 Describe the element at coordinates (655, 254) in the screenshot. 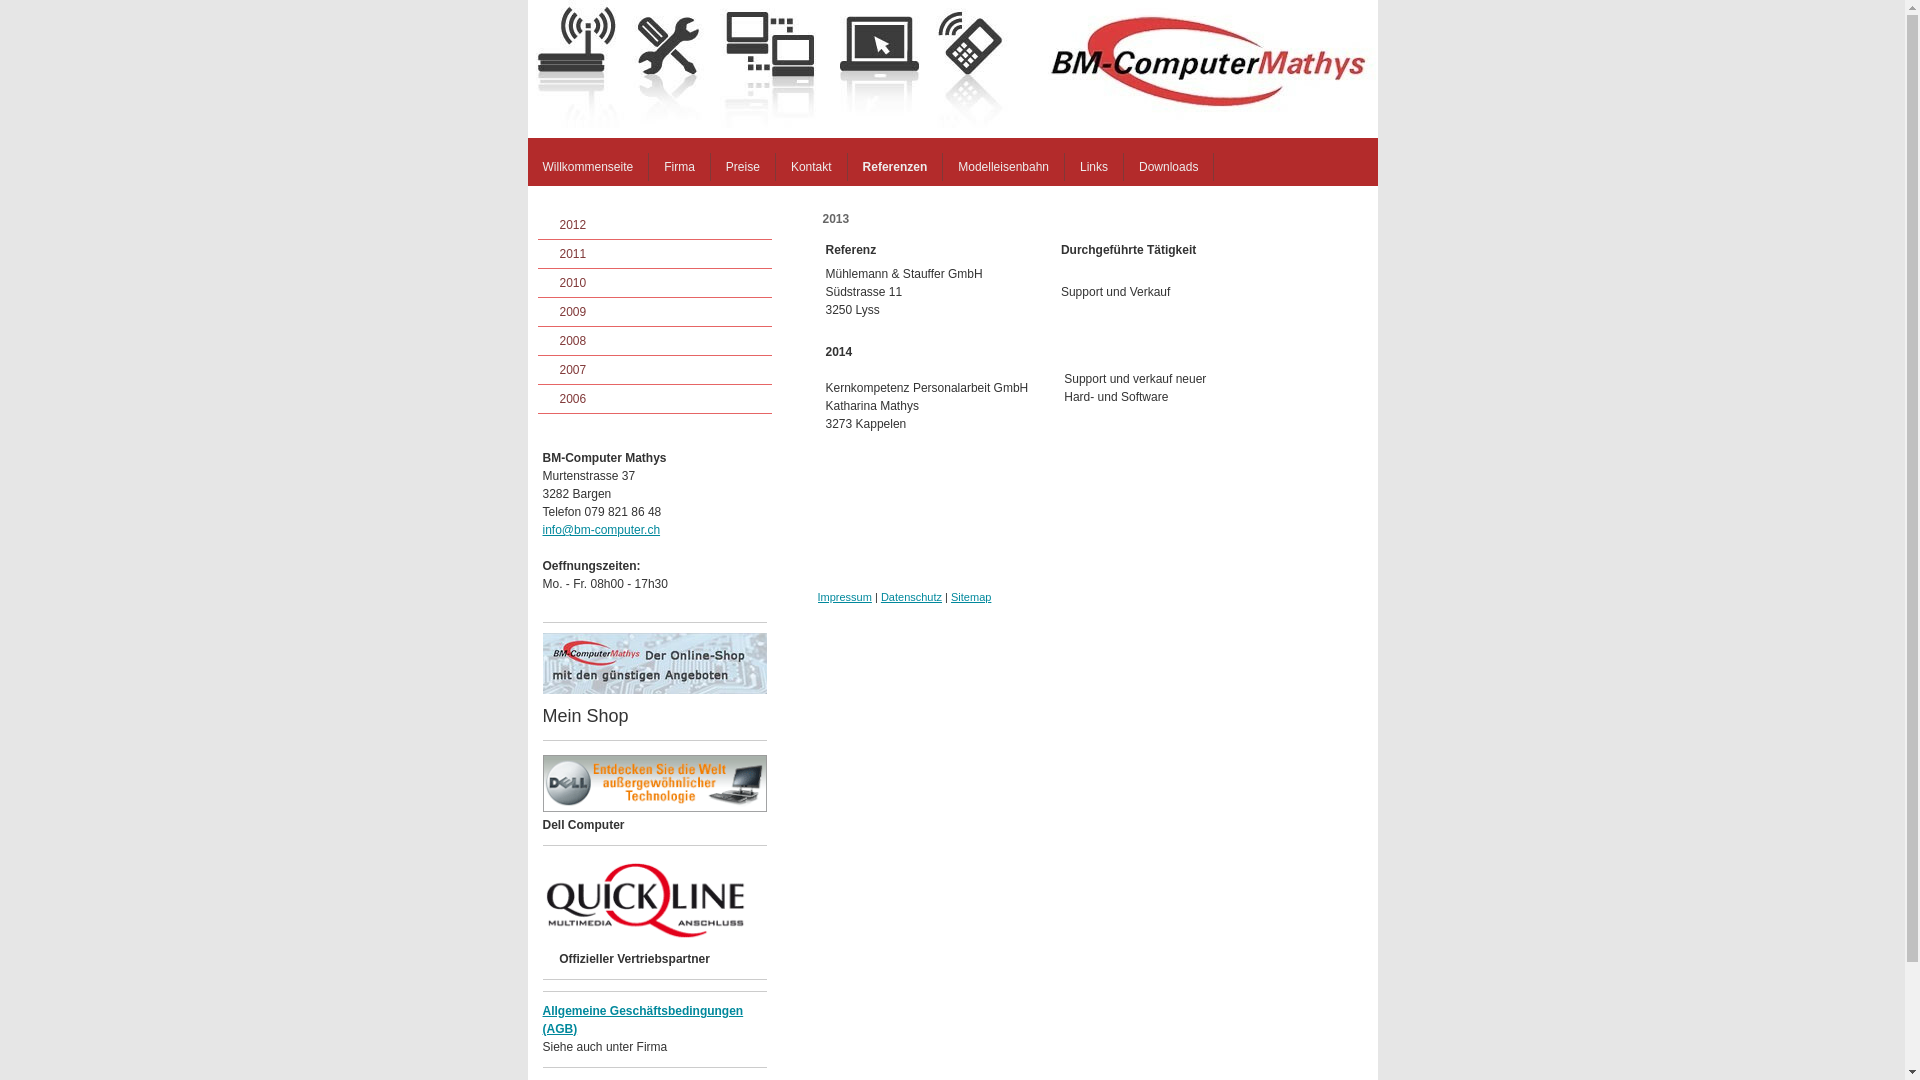

I see `2011` at that location.